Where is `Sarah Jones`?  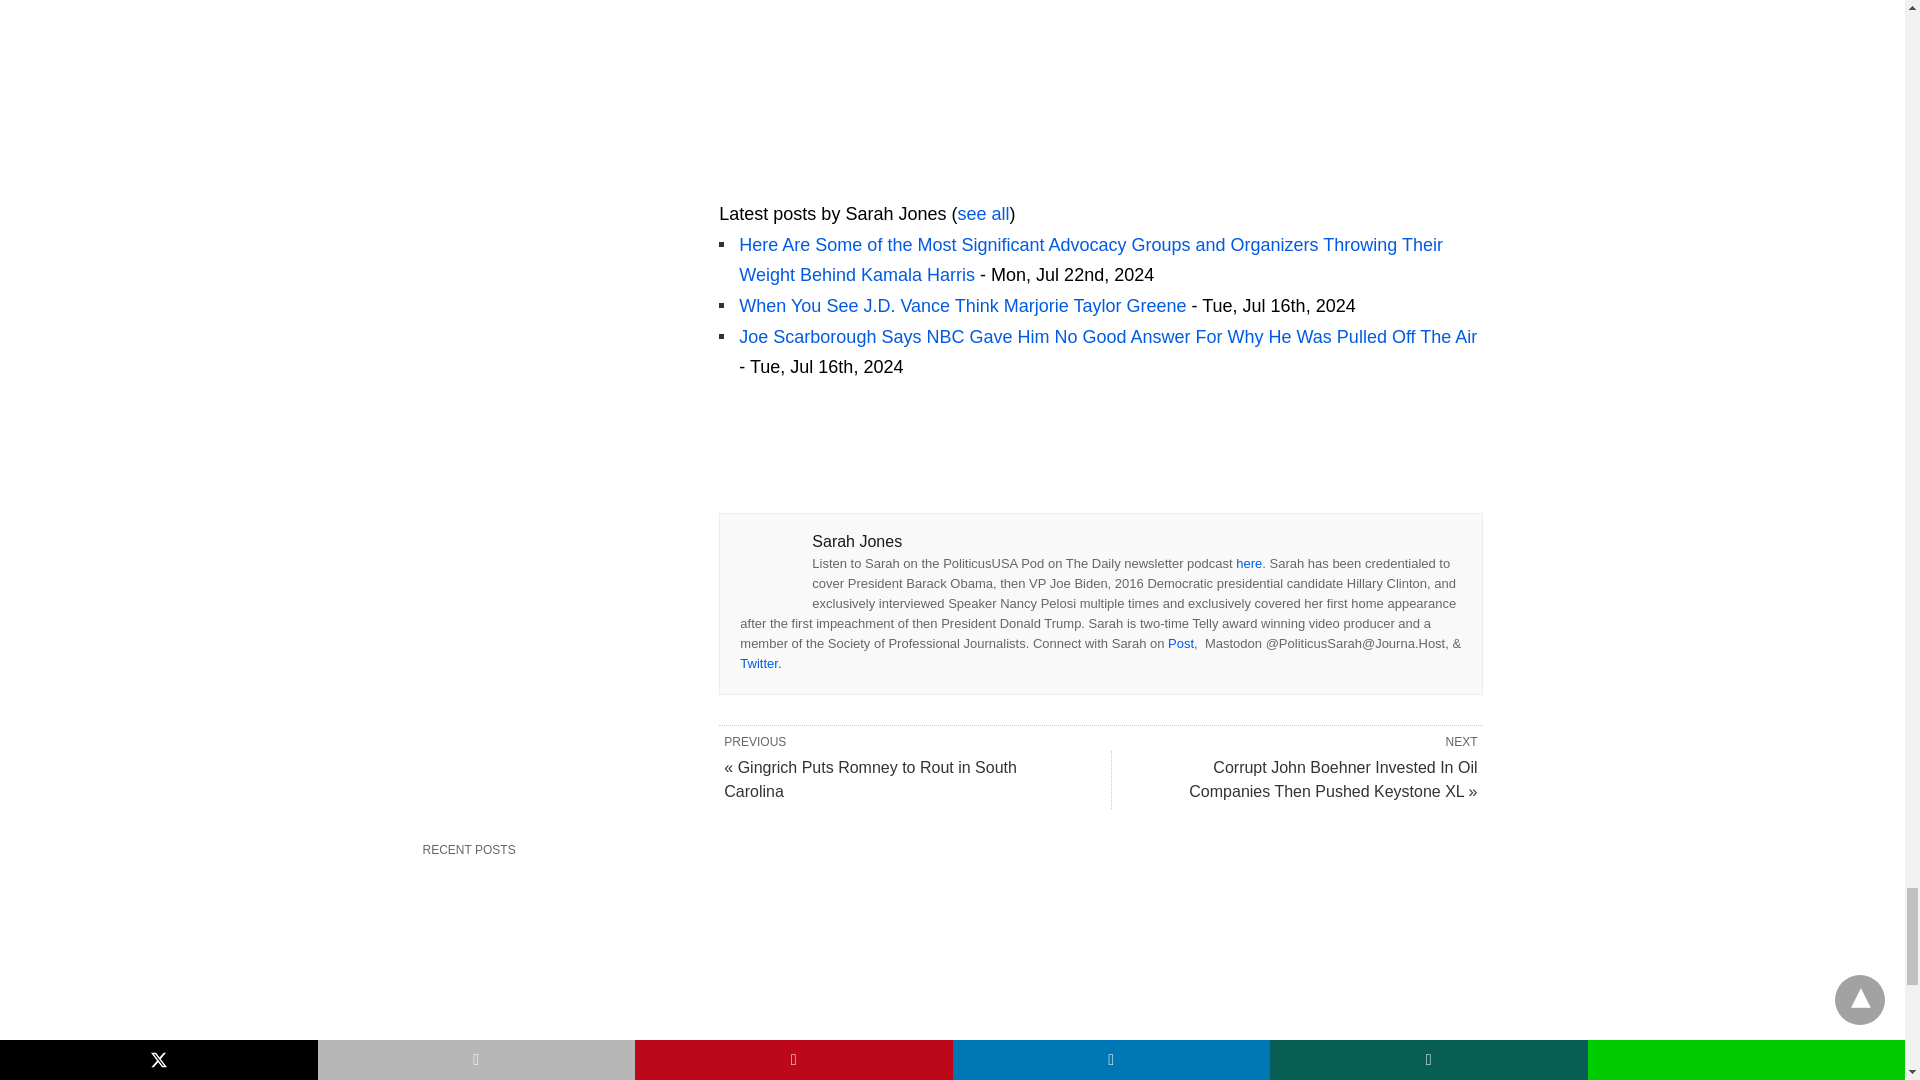
Sarah Jones is located at coordinates (844, 184).